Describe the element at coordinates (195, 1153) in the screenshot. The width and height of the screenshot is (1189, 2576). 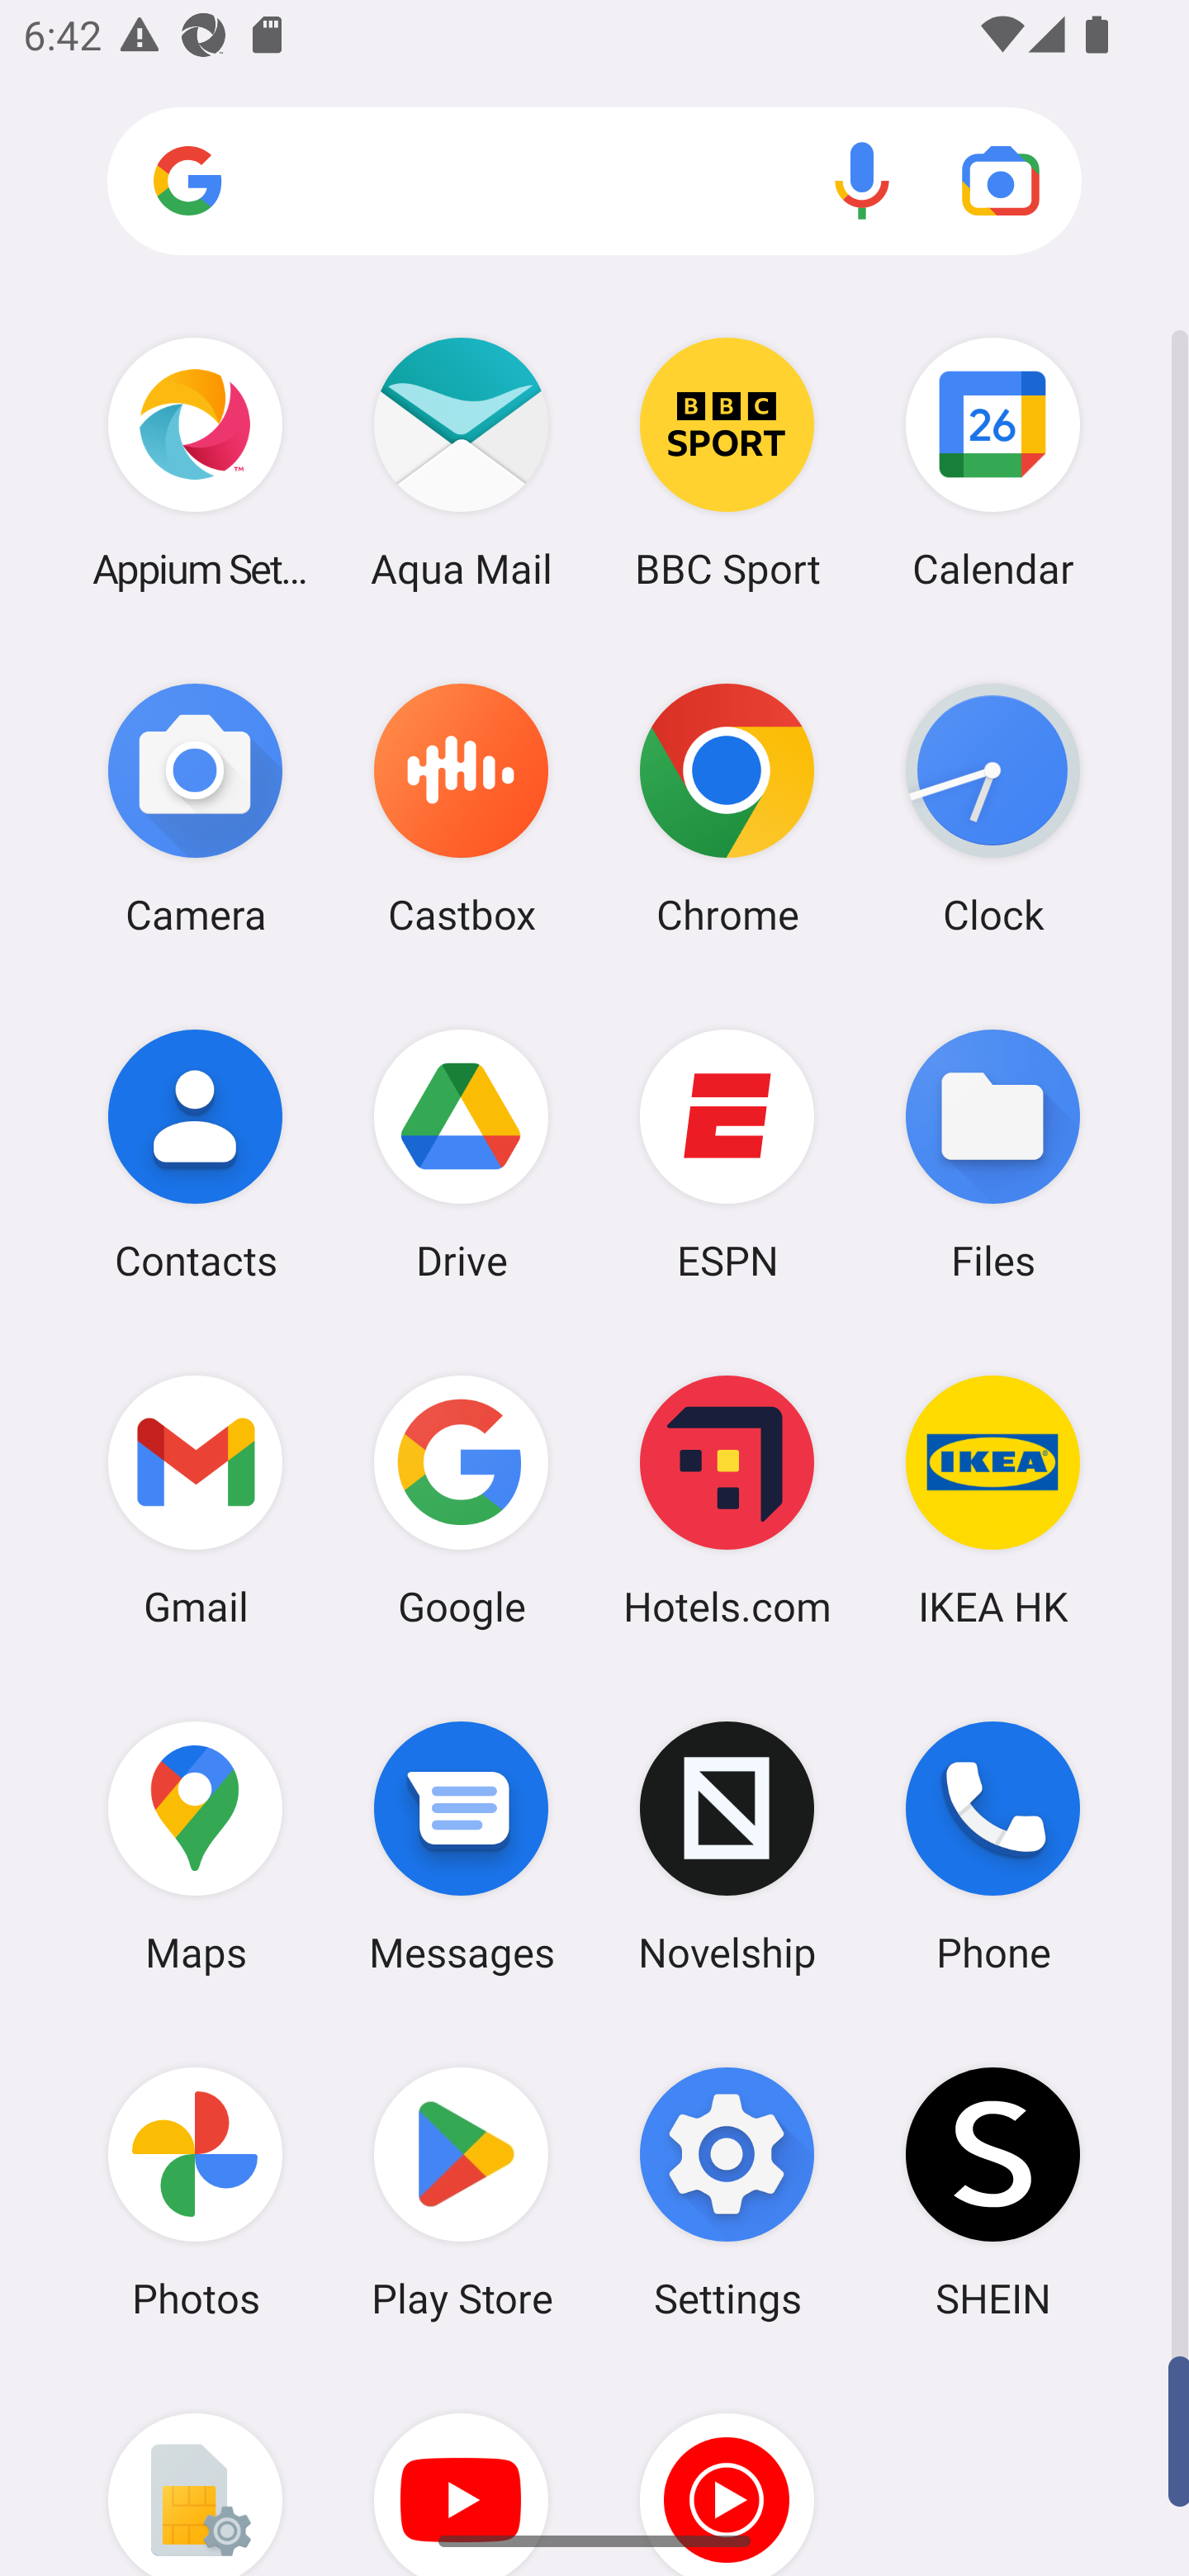
I see `Contacts` at that location.